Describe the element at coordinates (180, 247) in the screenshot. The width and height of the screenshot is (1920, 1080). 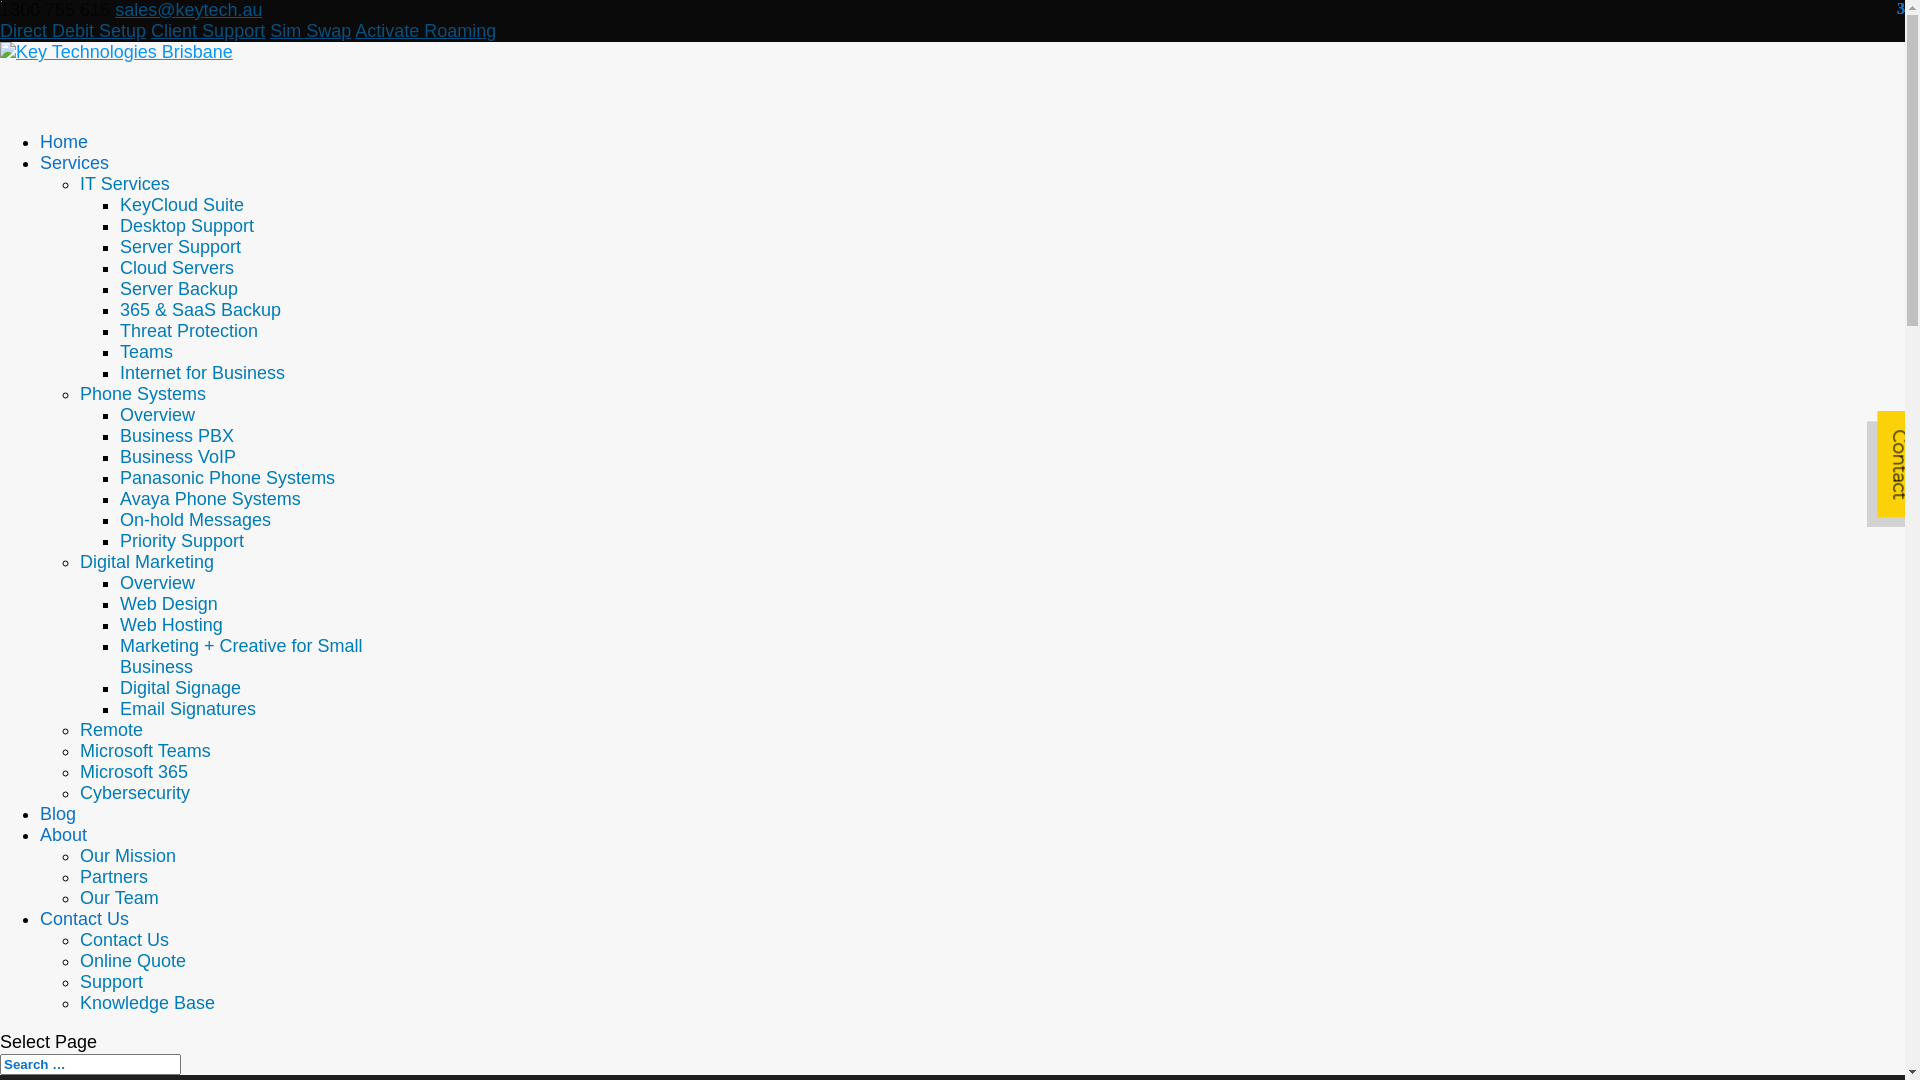
I see `Server Support` at that location.